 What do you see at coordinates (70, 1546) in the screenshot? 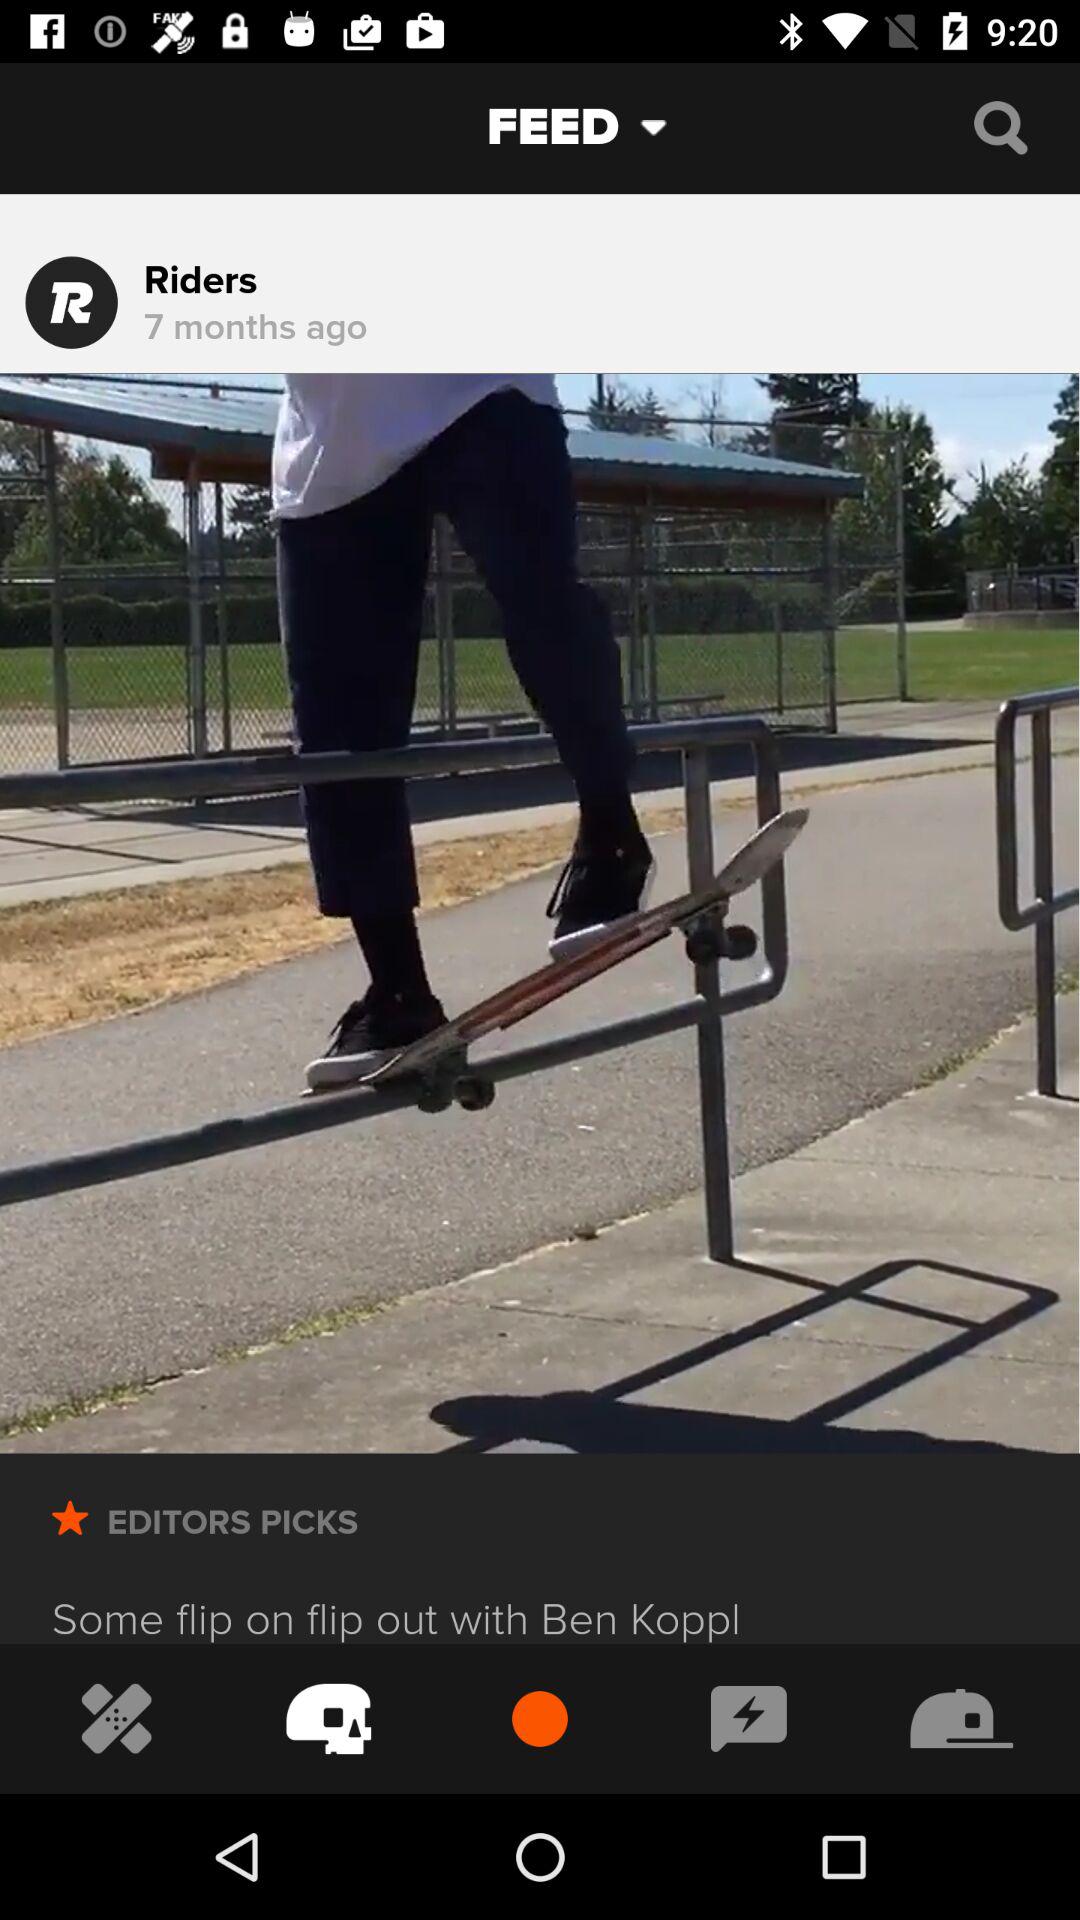
I see `select the star button` at bounding box center [70, 1546].